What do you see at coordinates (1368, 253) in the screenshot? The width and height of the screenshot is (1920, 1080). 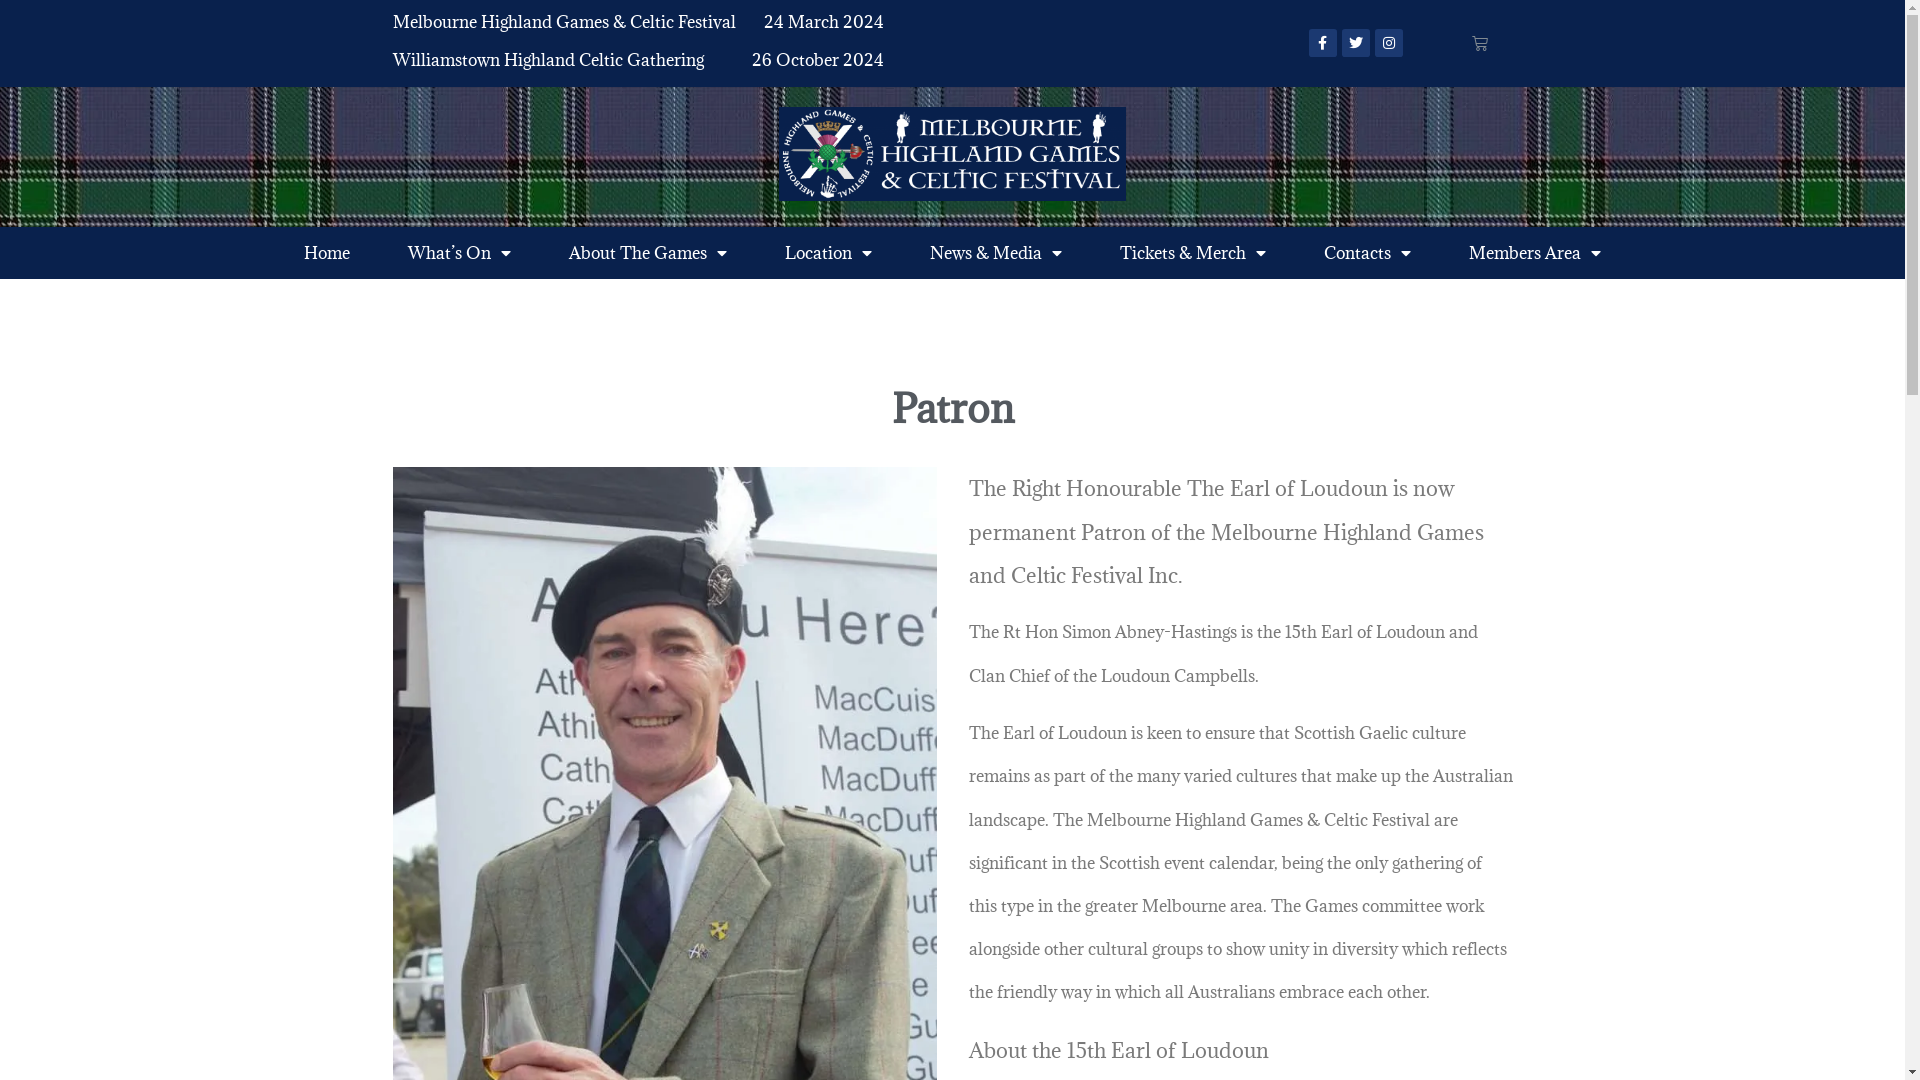 I see `Contacts` at bounding box center [1368, 253].